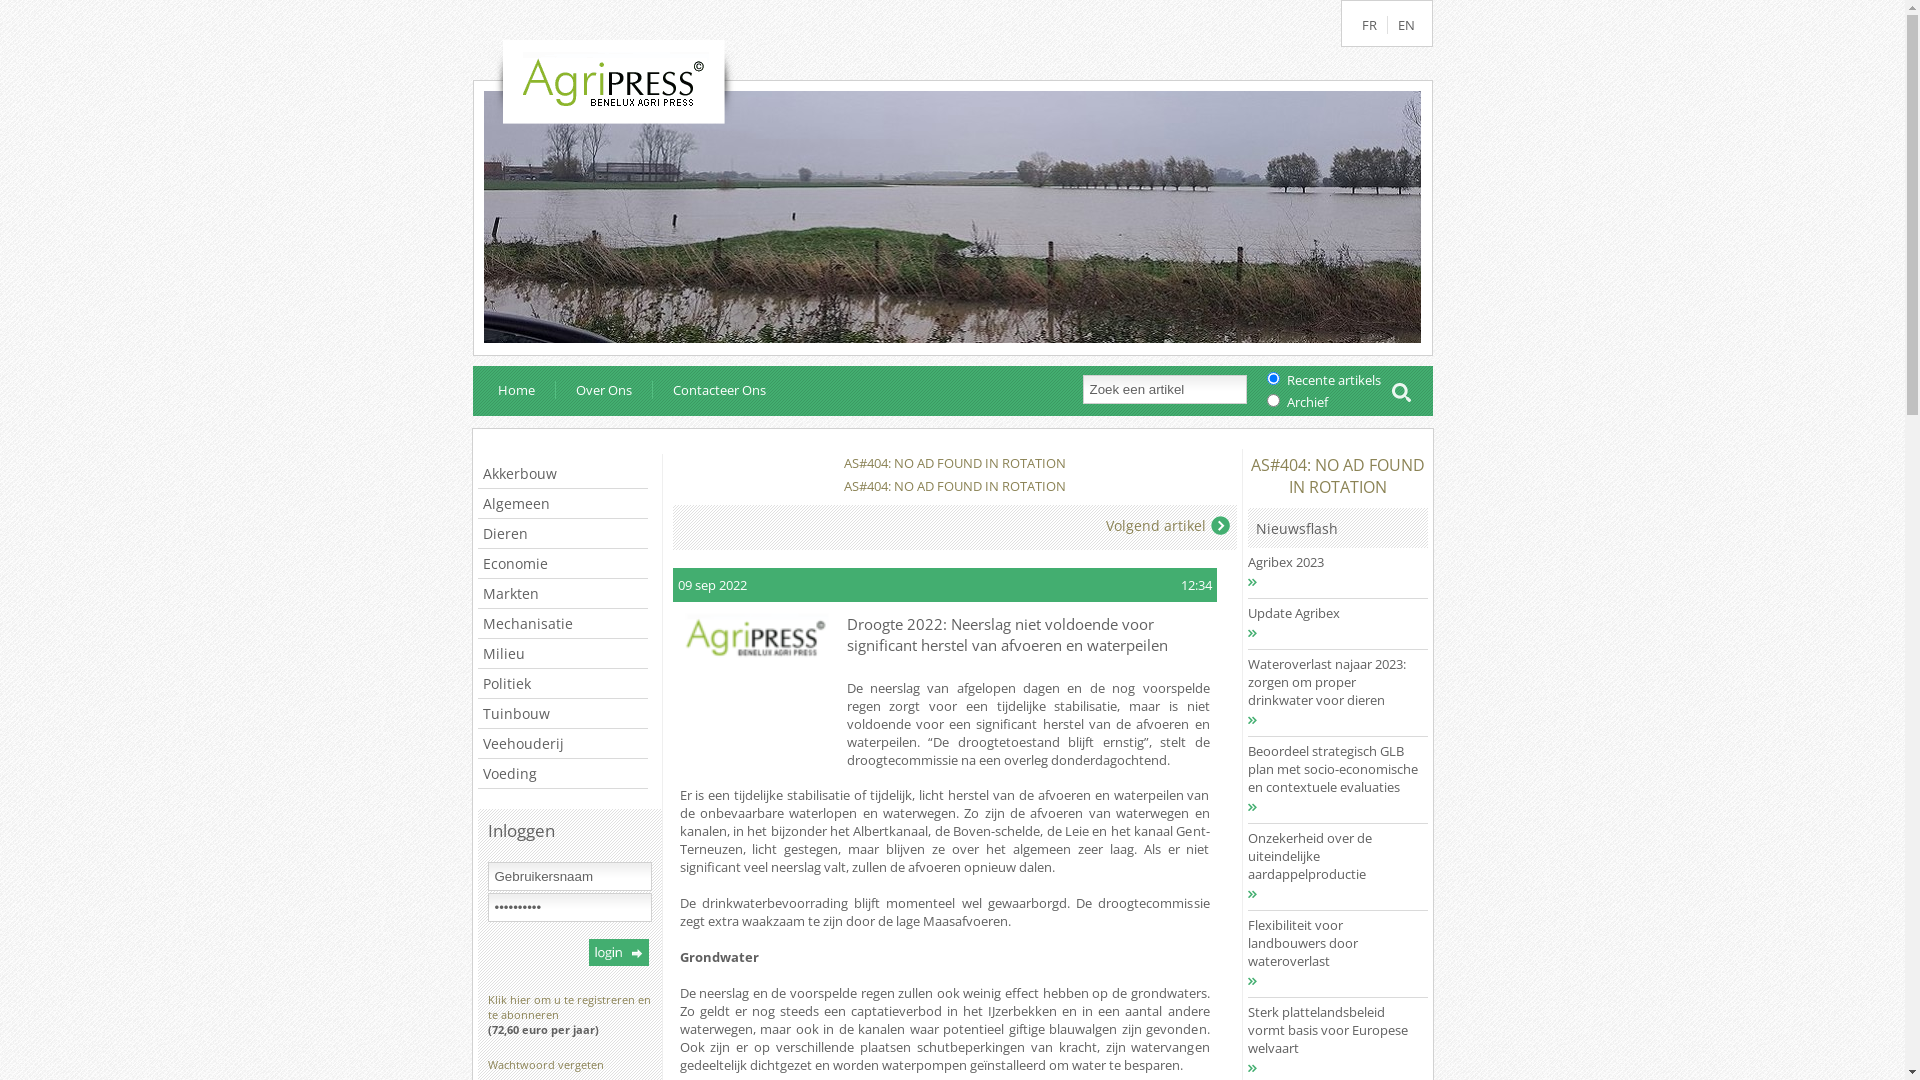  Describe the element at coordinates (563, 684) in the screenshot. I see `Politiek` at that location.